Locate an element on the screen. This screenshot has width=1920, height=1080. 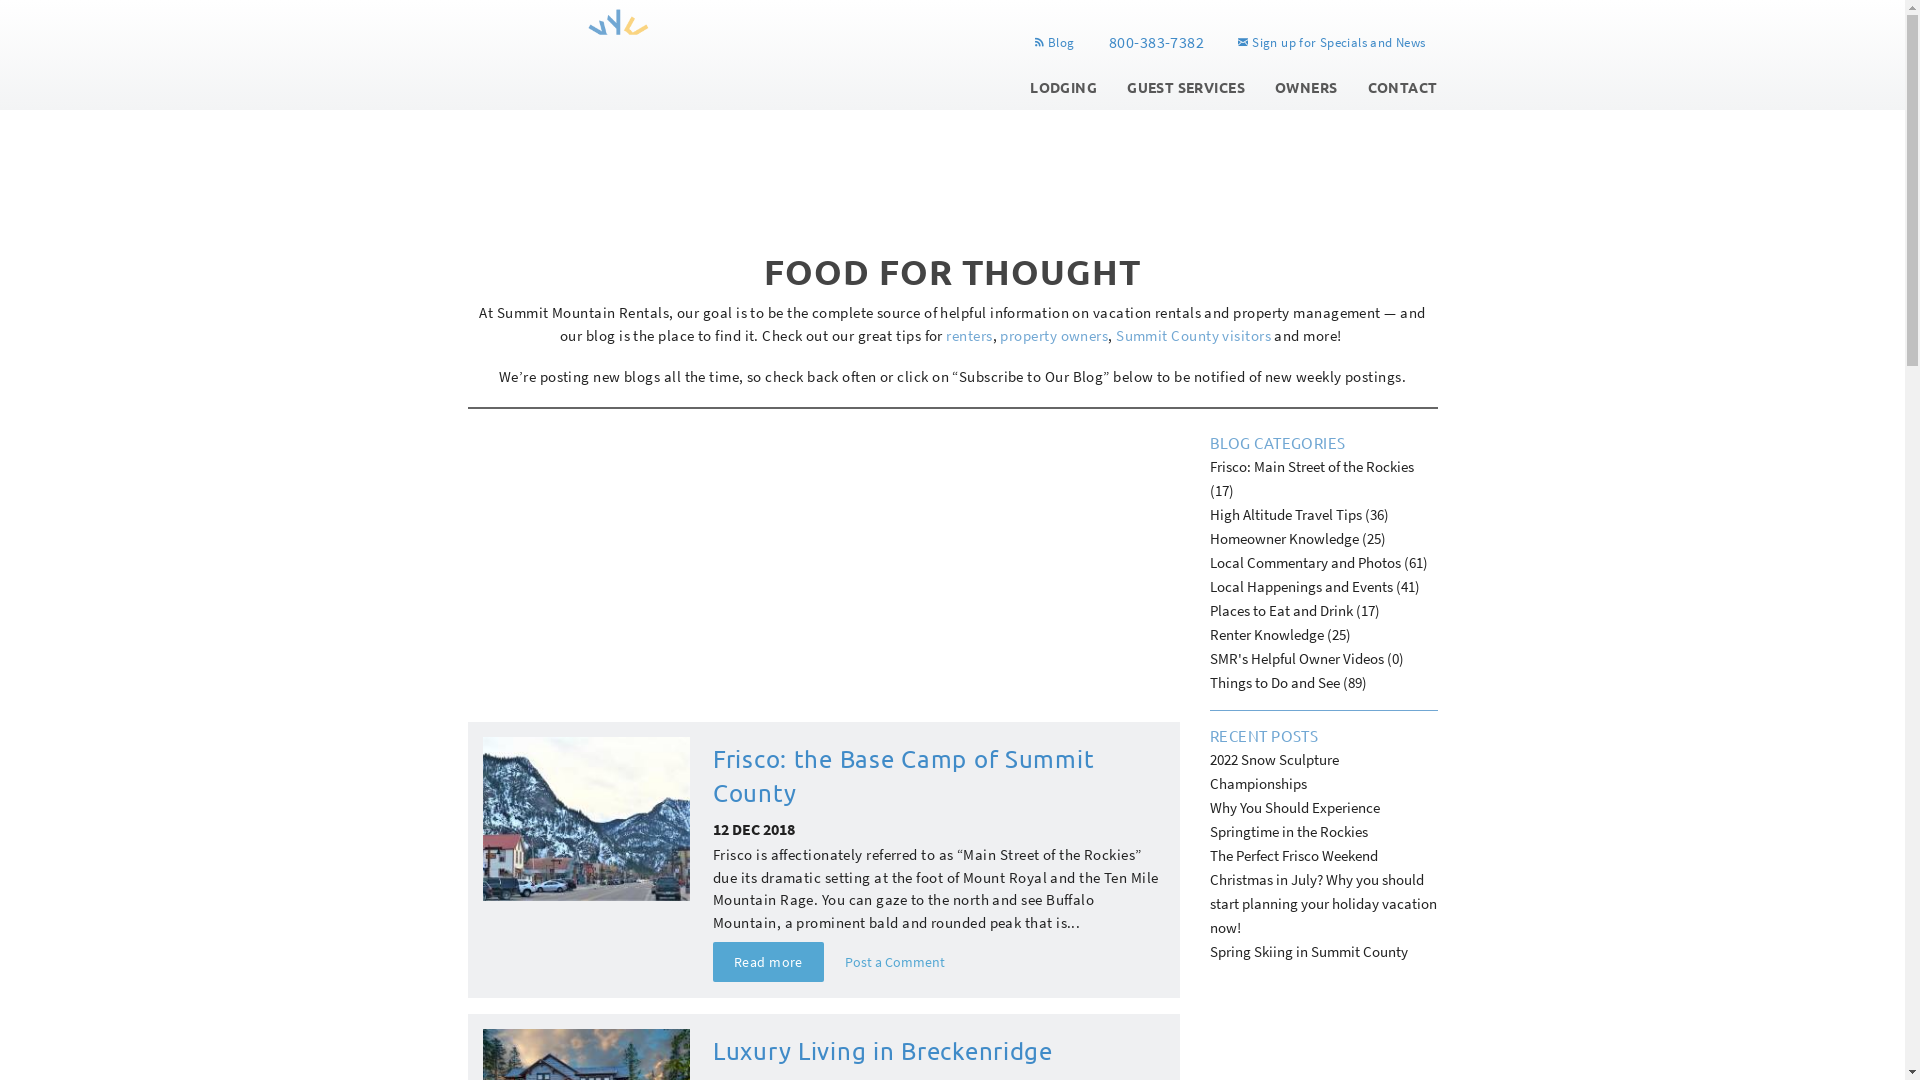
GUEST SERVICES is located at coordinates (1185, 87).